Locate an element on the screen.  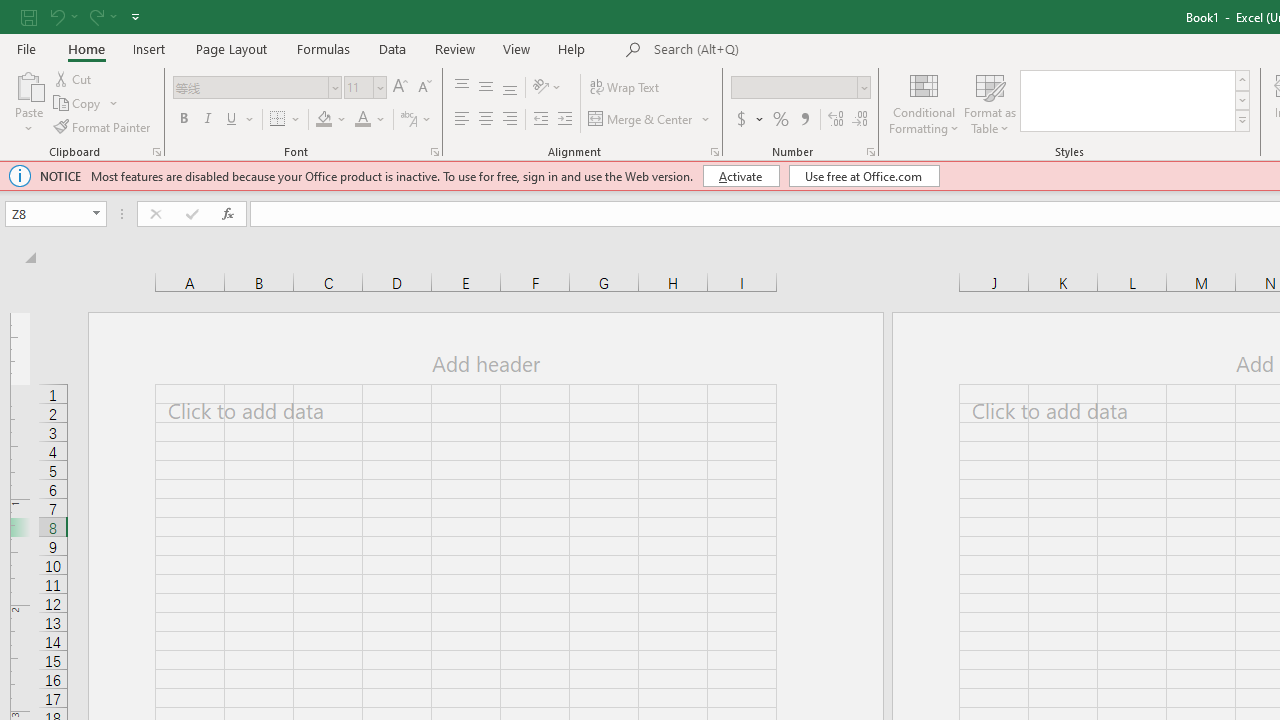
Font Color is located at coordinates (370, 120).